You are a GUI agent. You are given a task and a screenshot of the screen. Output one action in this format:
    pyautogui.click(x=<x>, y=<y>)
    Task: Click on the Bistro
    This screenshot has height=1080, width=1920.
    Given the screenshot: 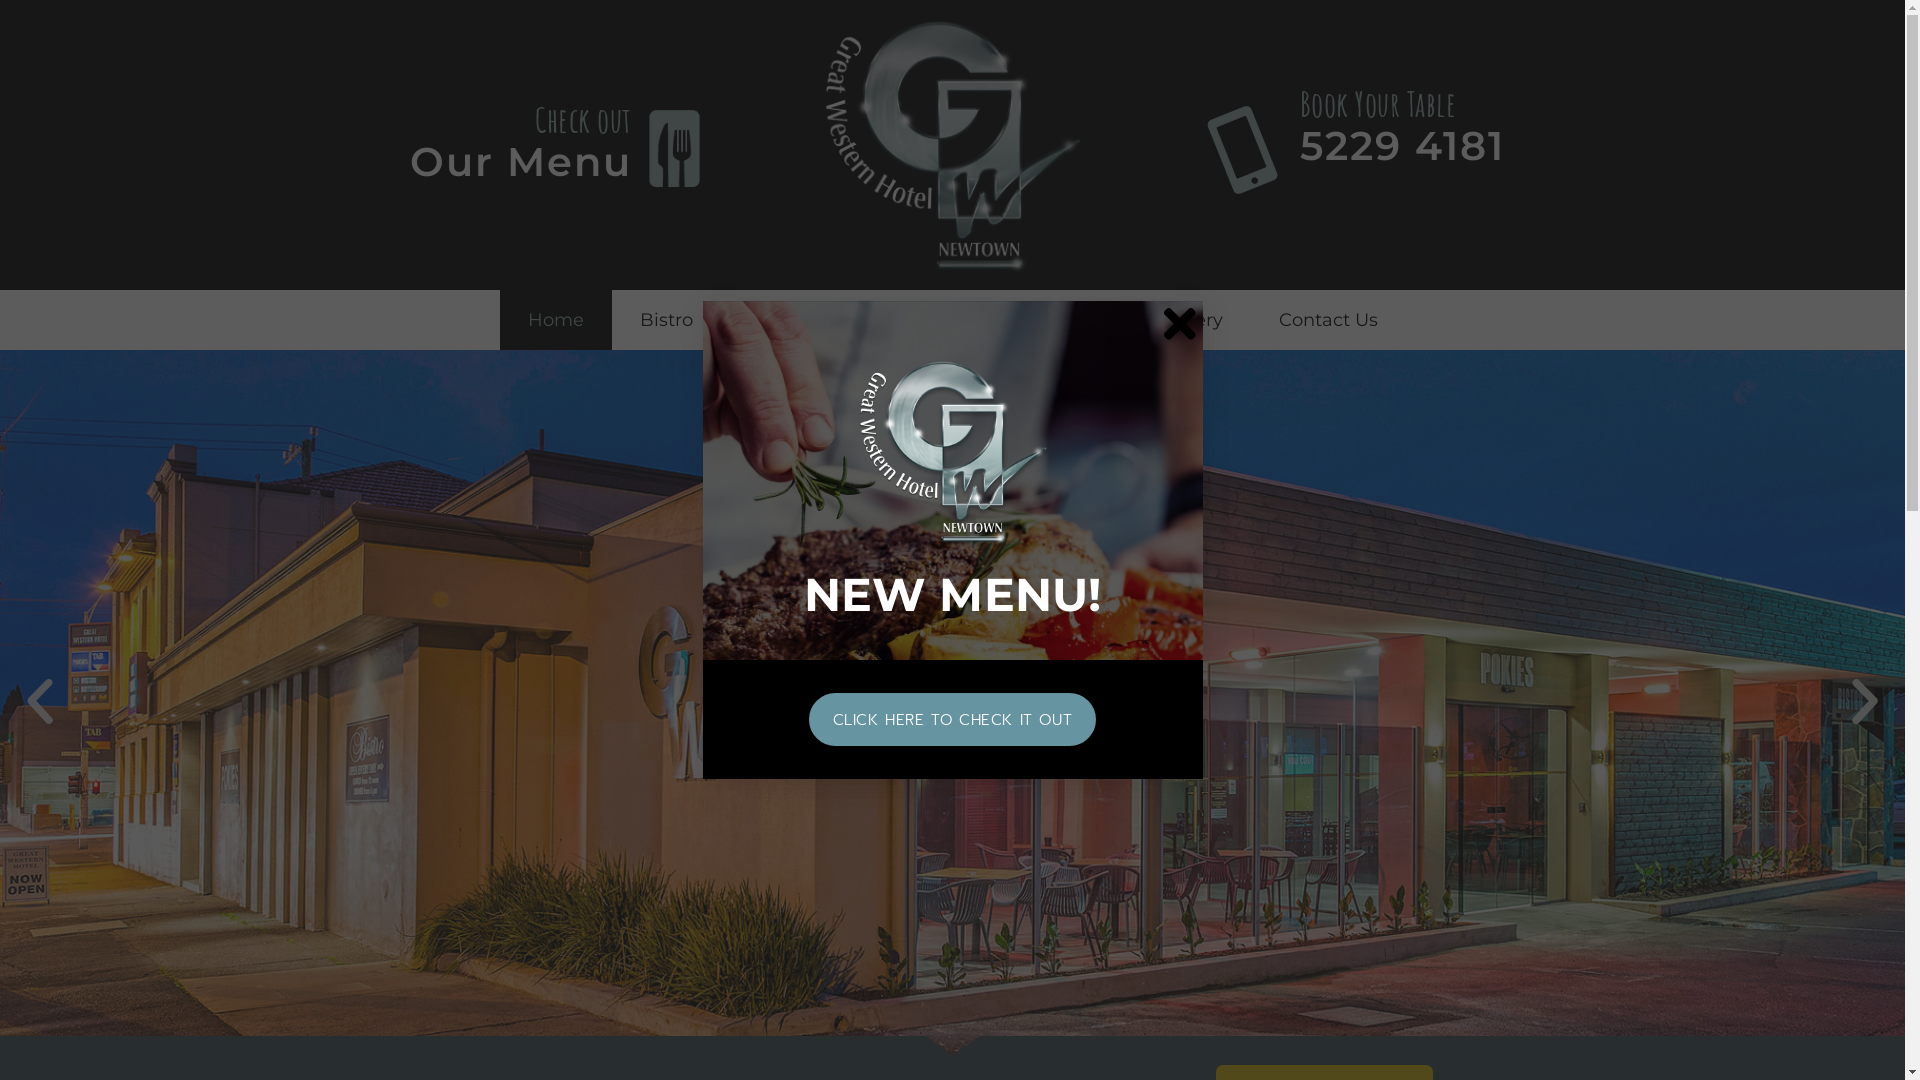 What is the action you would take?
    pyautogui.click(x=666, y=320)
    